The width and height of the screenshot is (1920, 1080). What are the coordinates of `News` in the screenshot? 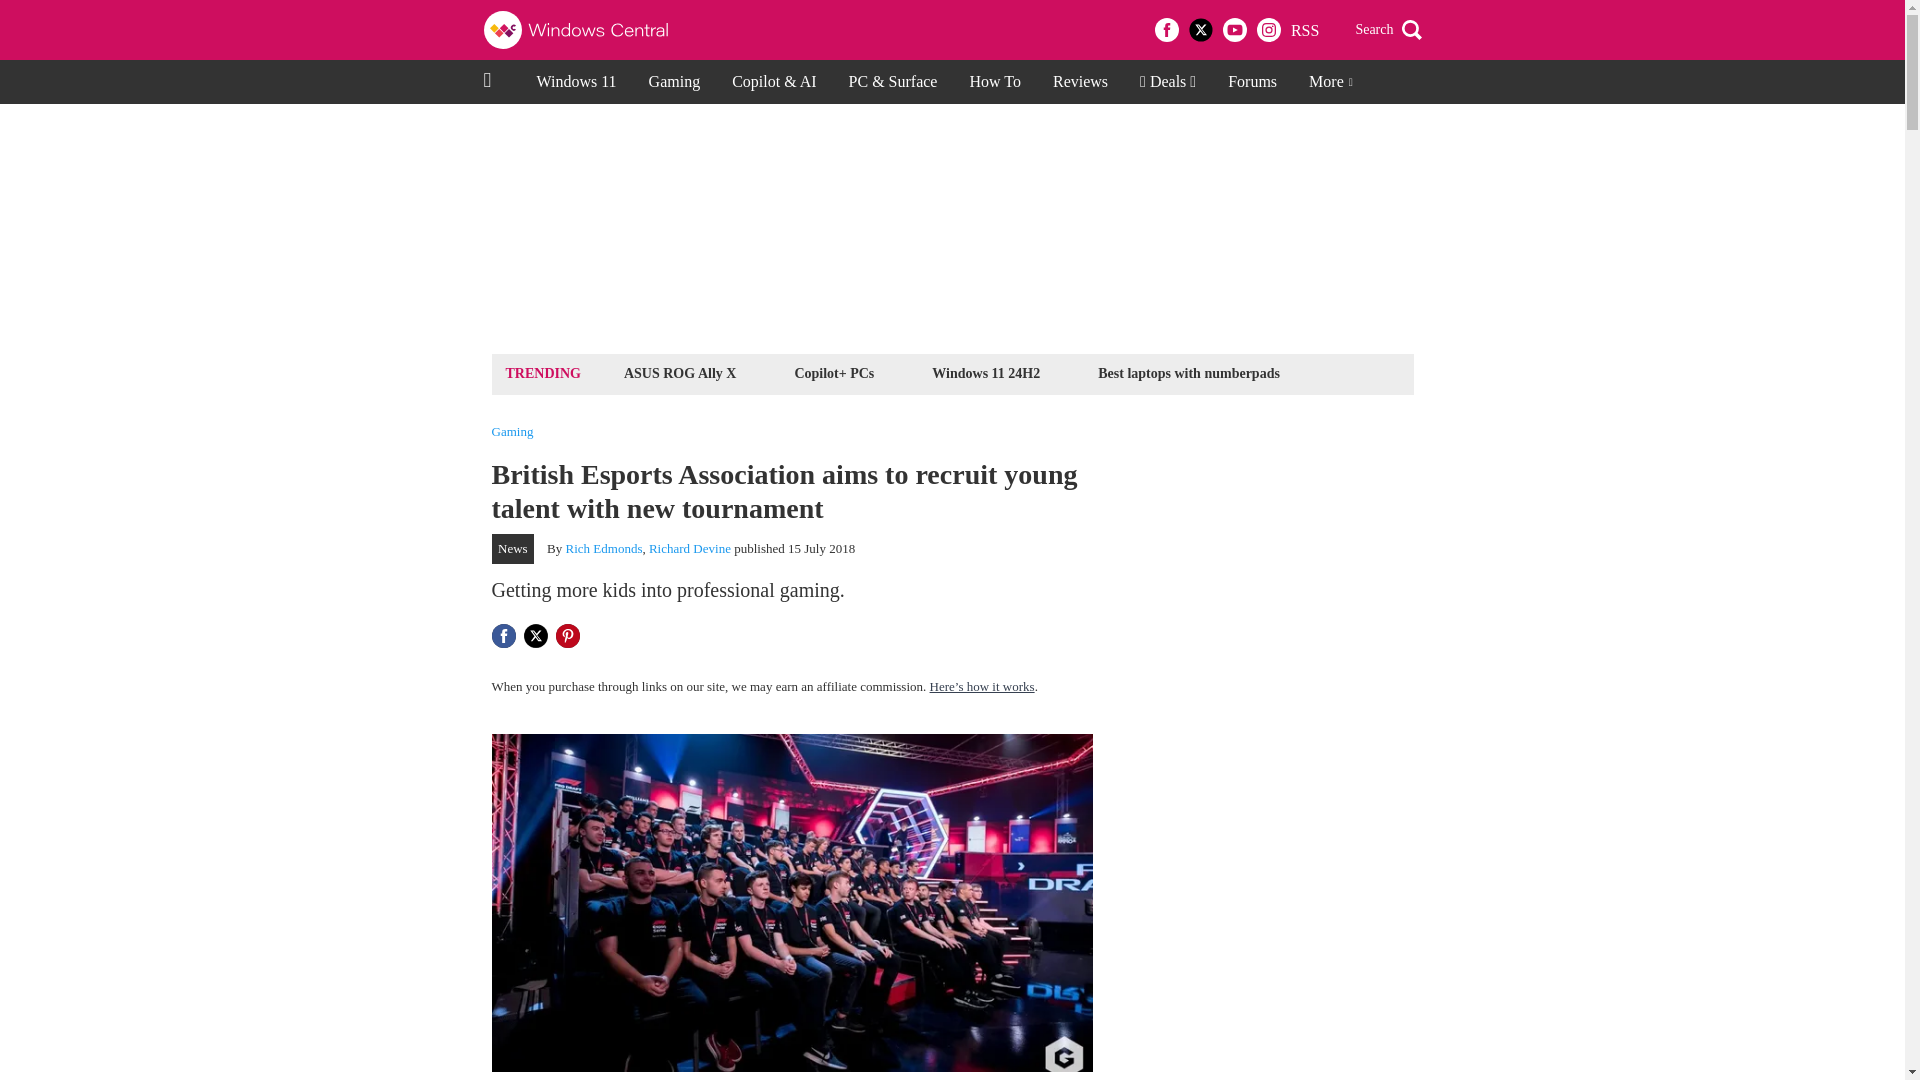 It's located at (513, 548).